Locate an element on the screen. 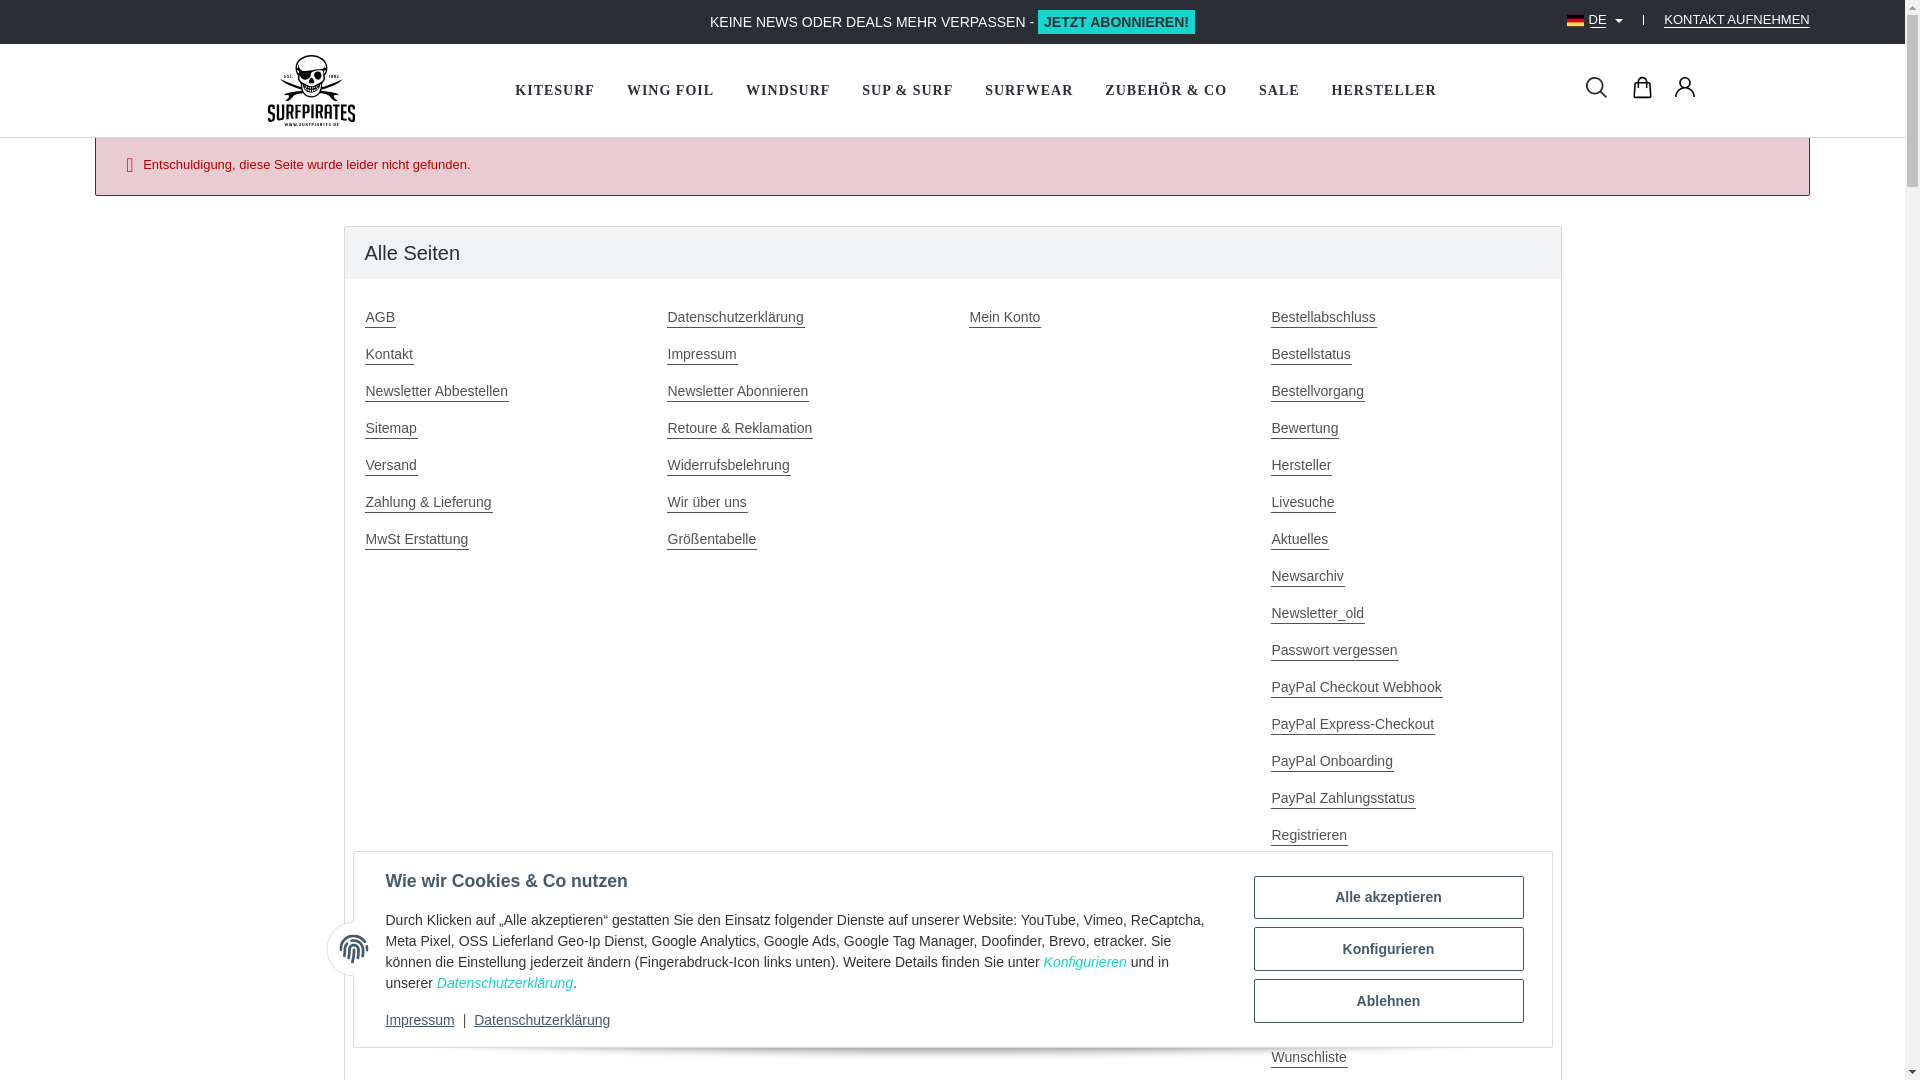 Image resolution: width=1920 pixels, height=1080 pixels. MwSt Erstattung is located at coordinates (498, 539).